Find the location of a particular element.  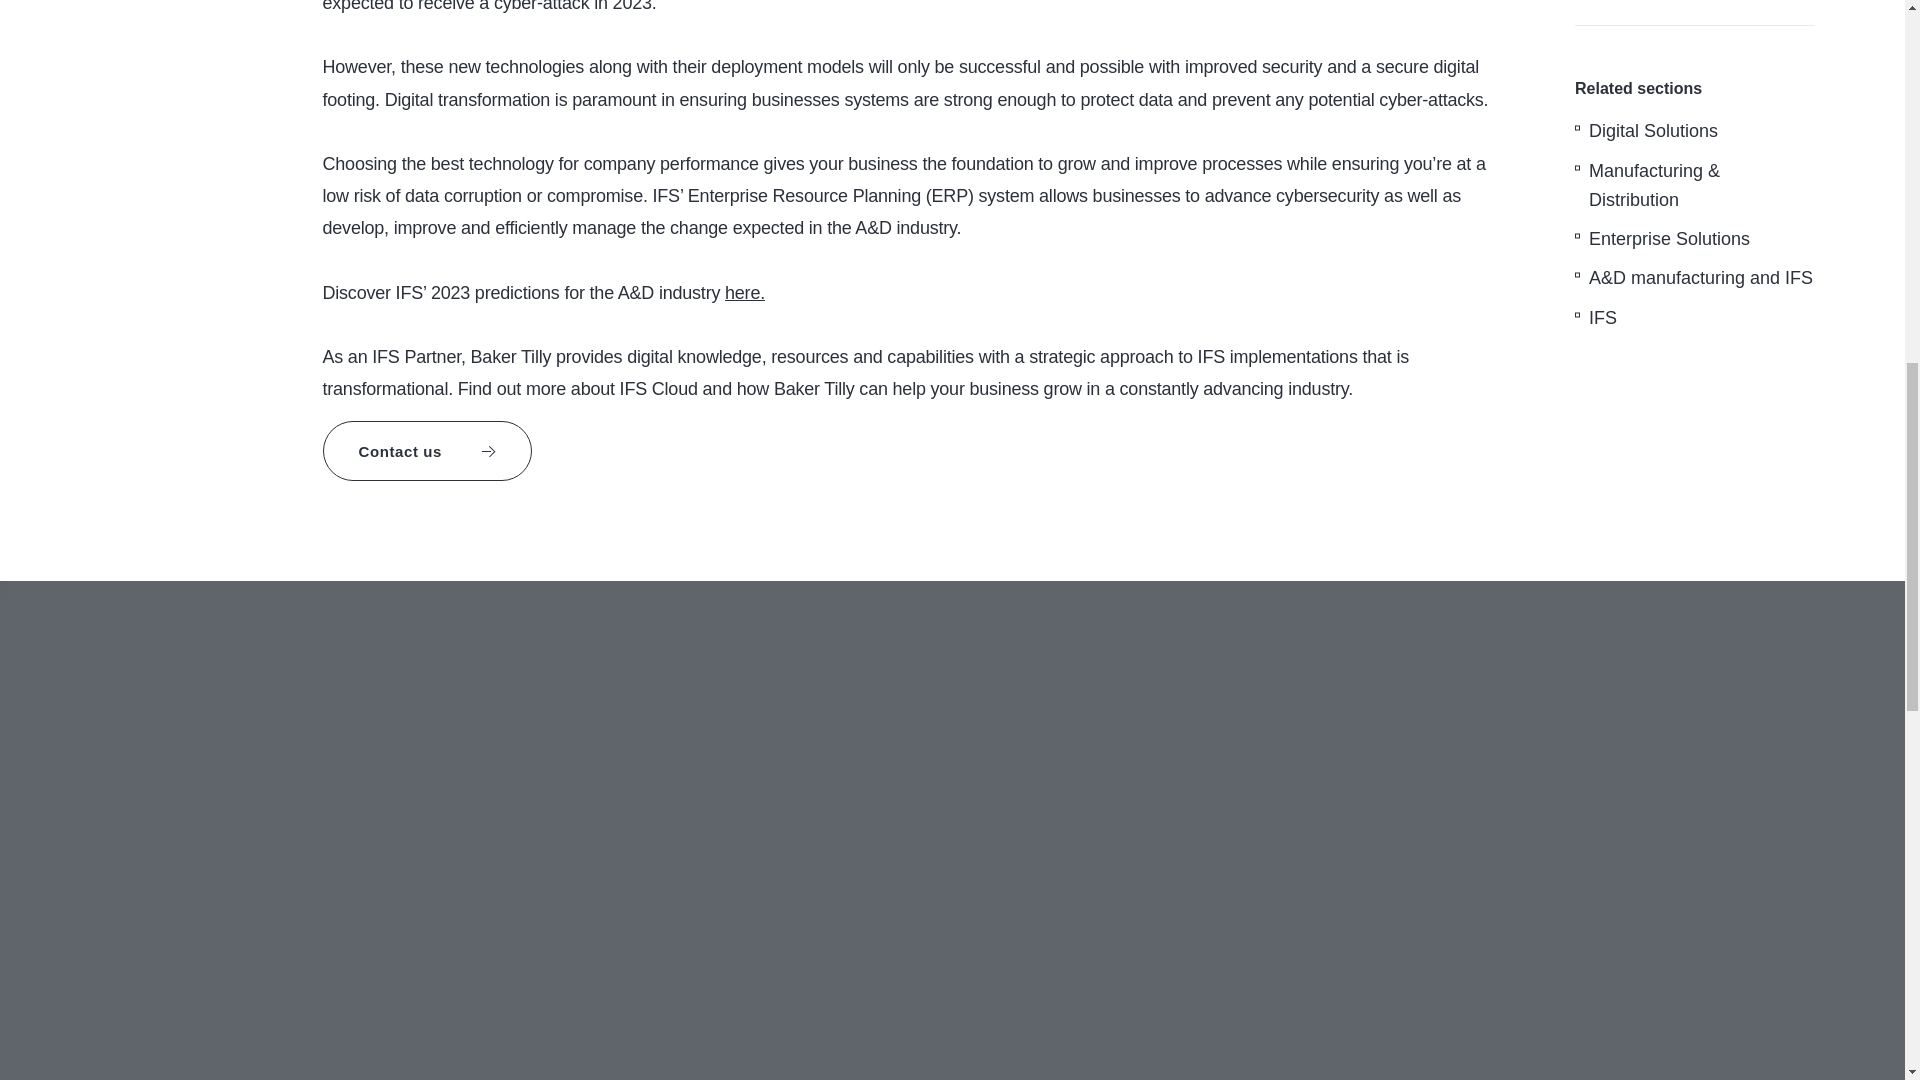

Enterprise Solutions is located at coordinates (1669, 239).